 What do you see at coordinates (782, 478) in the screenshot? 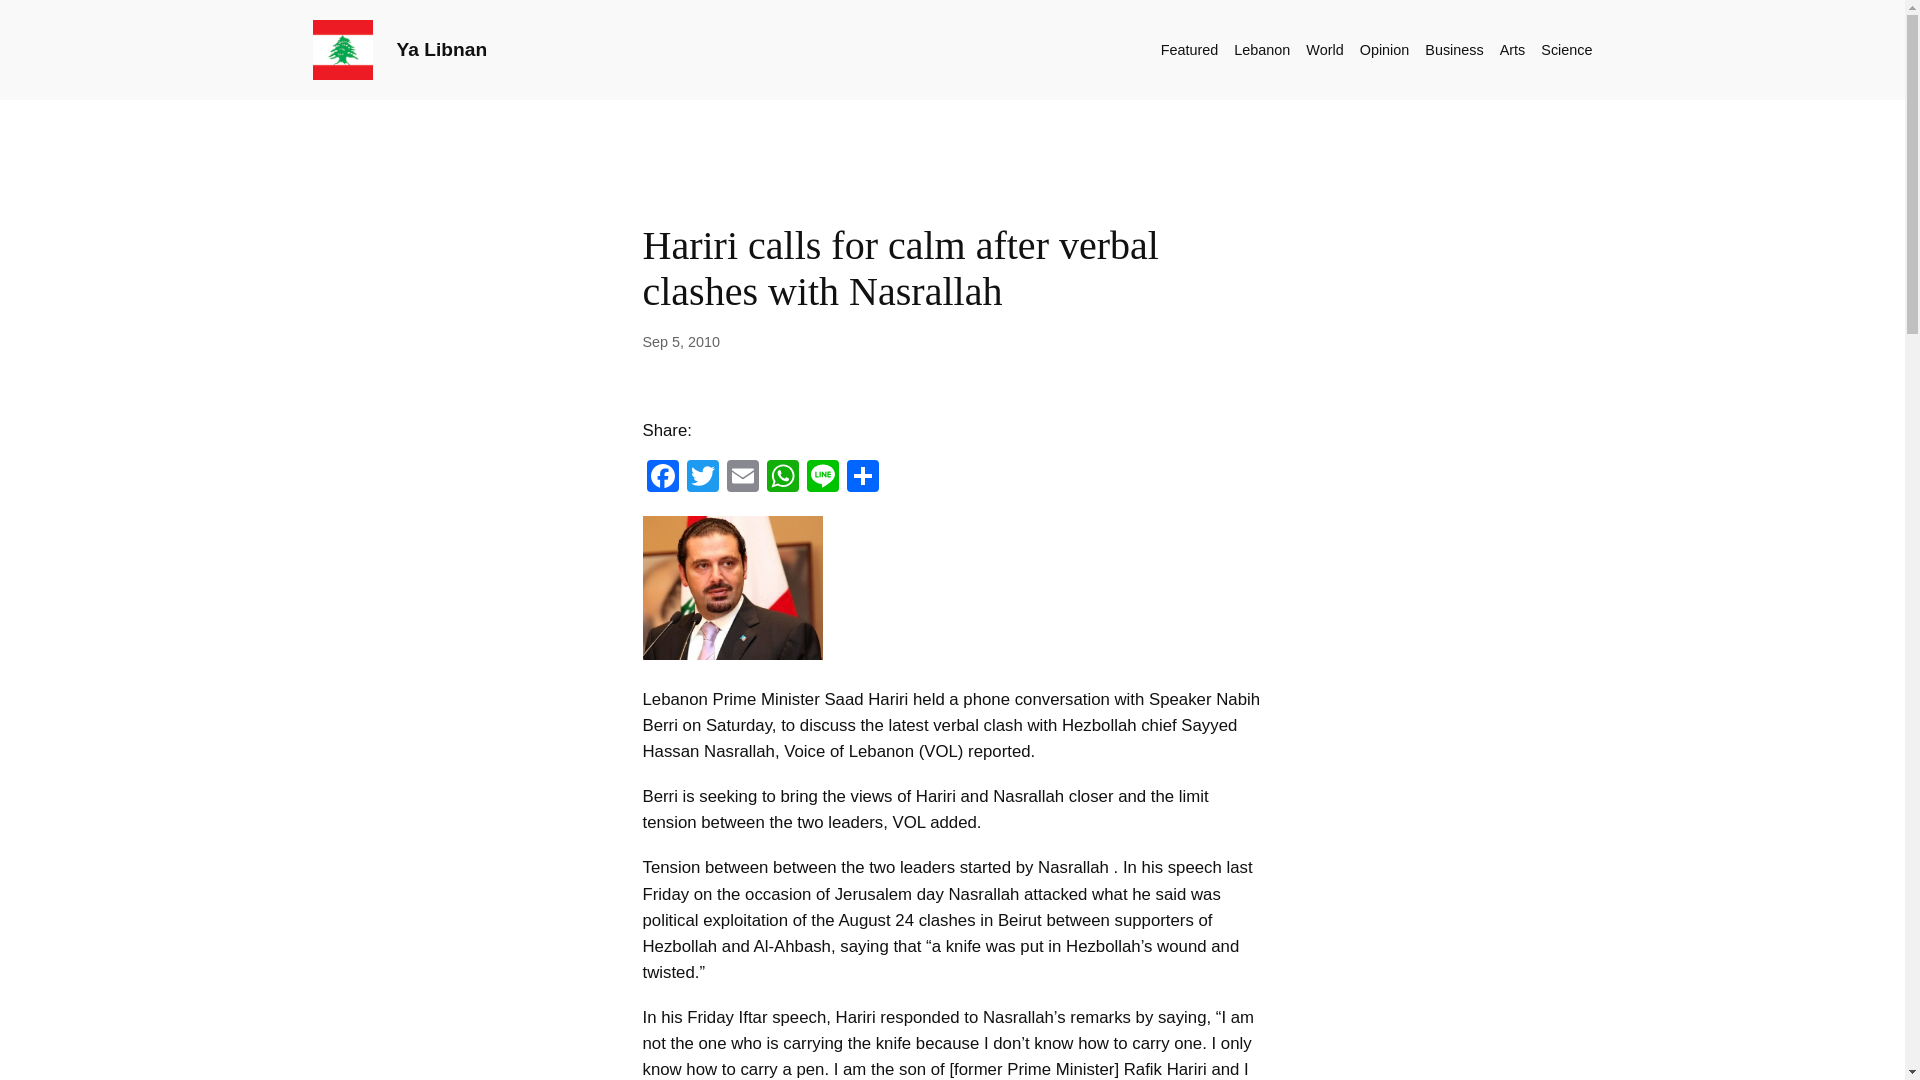
I see `WhatsApp` at bounding box center [782, 478].